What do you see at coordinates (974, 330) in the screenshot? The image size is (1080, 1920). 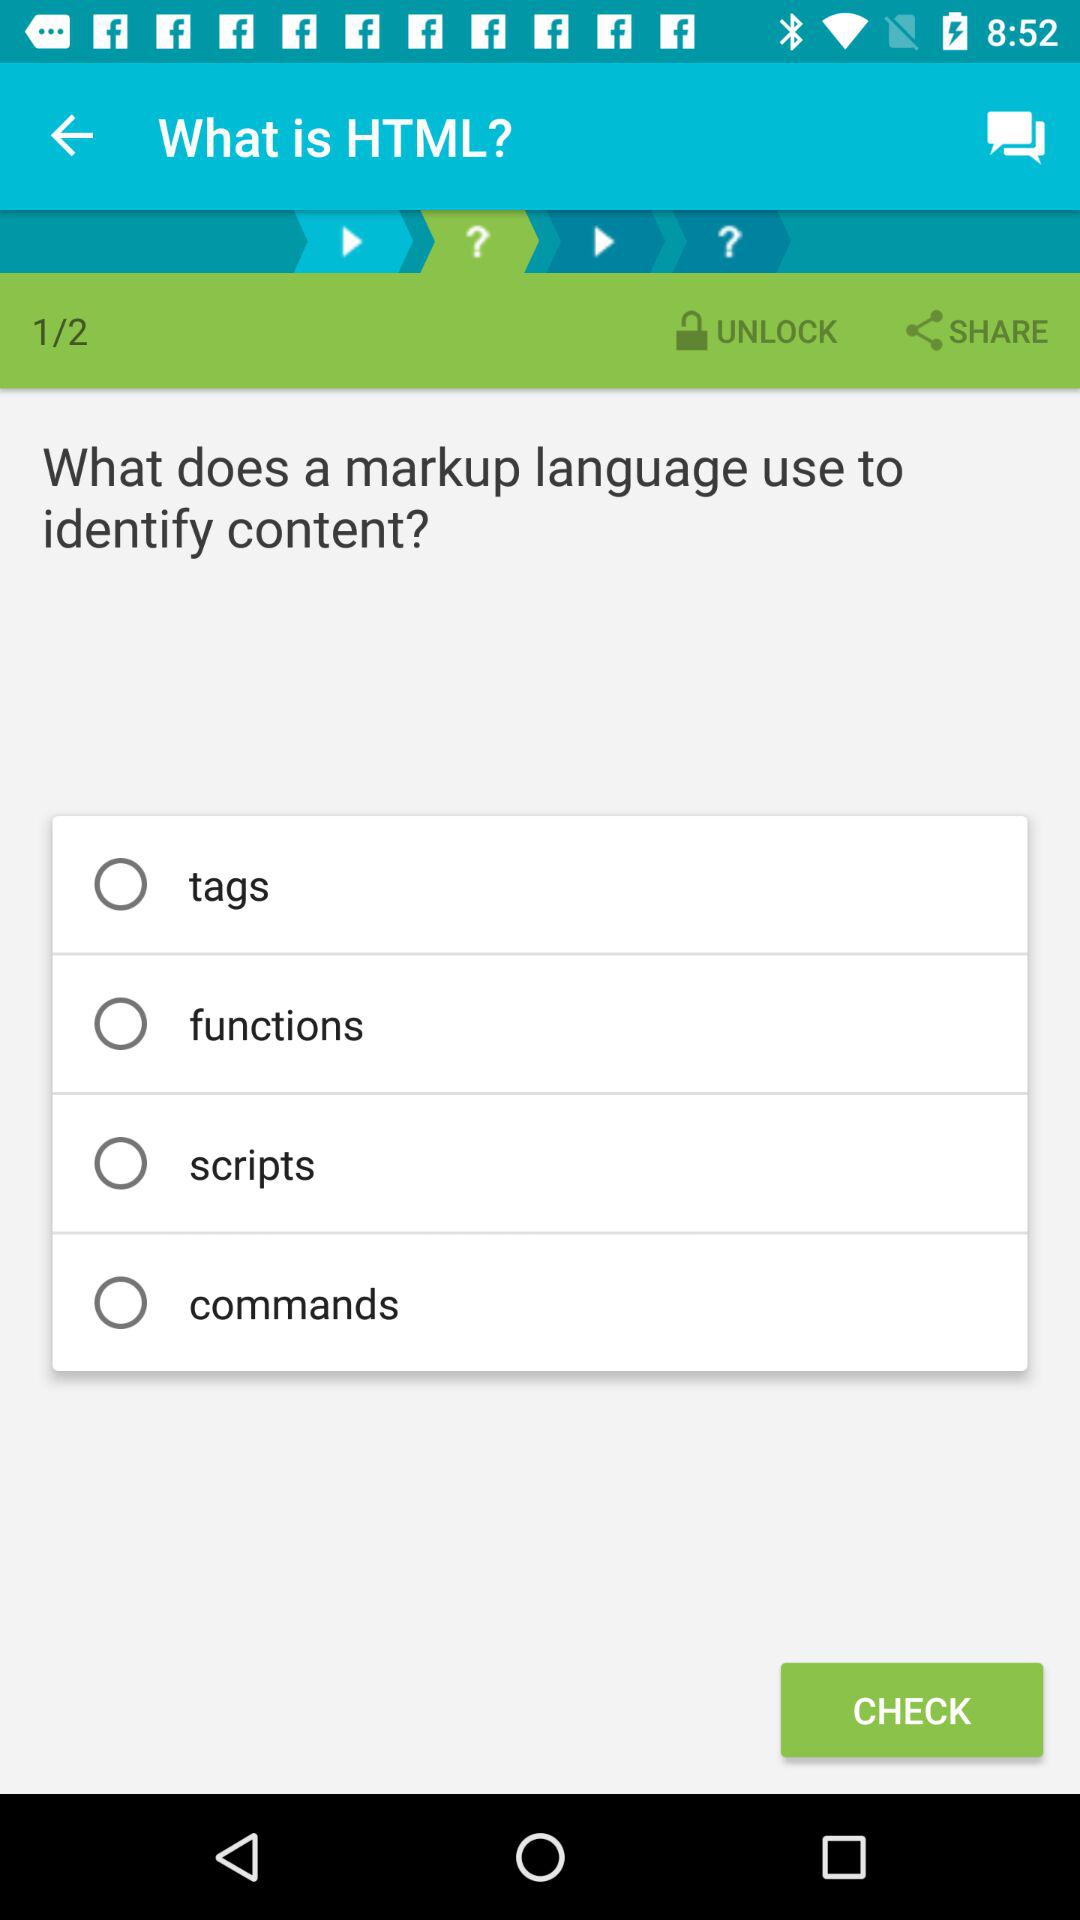 I see `select item above the what does a` at bounding box center [974, 330].